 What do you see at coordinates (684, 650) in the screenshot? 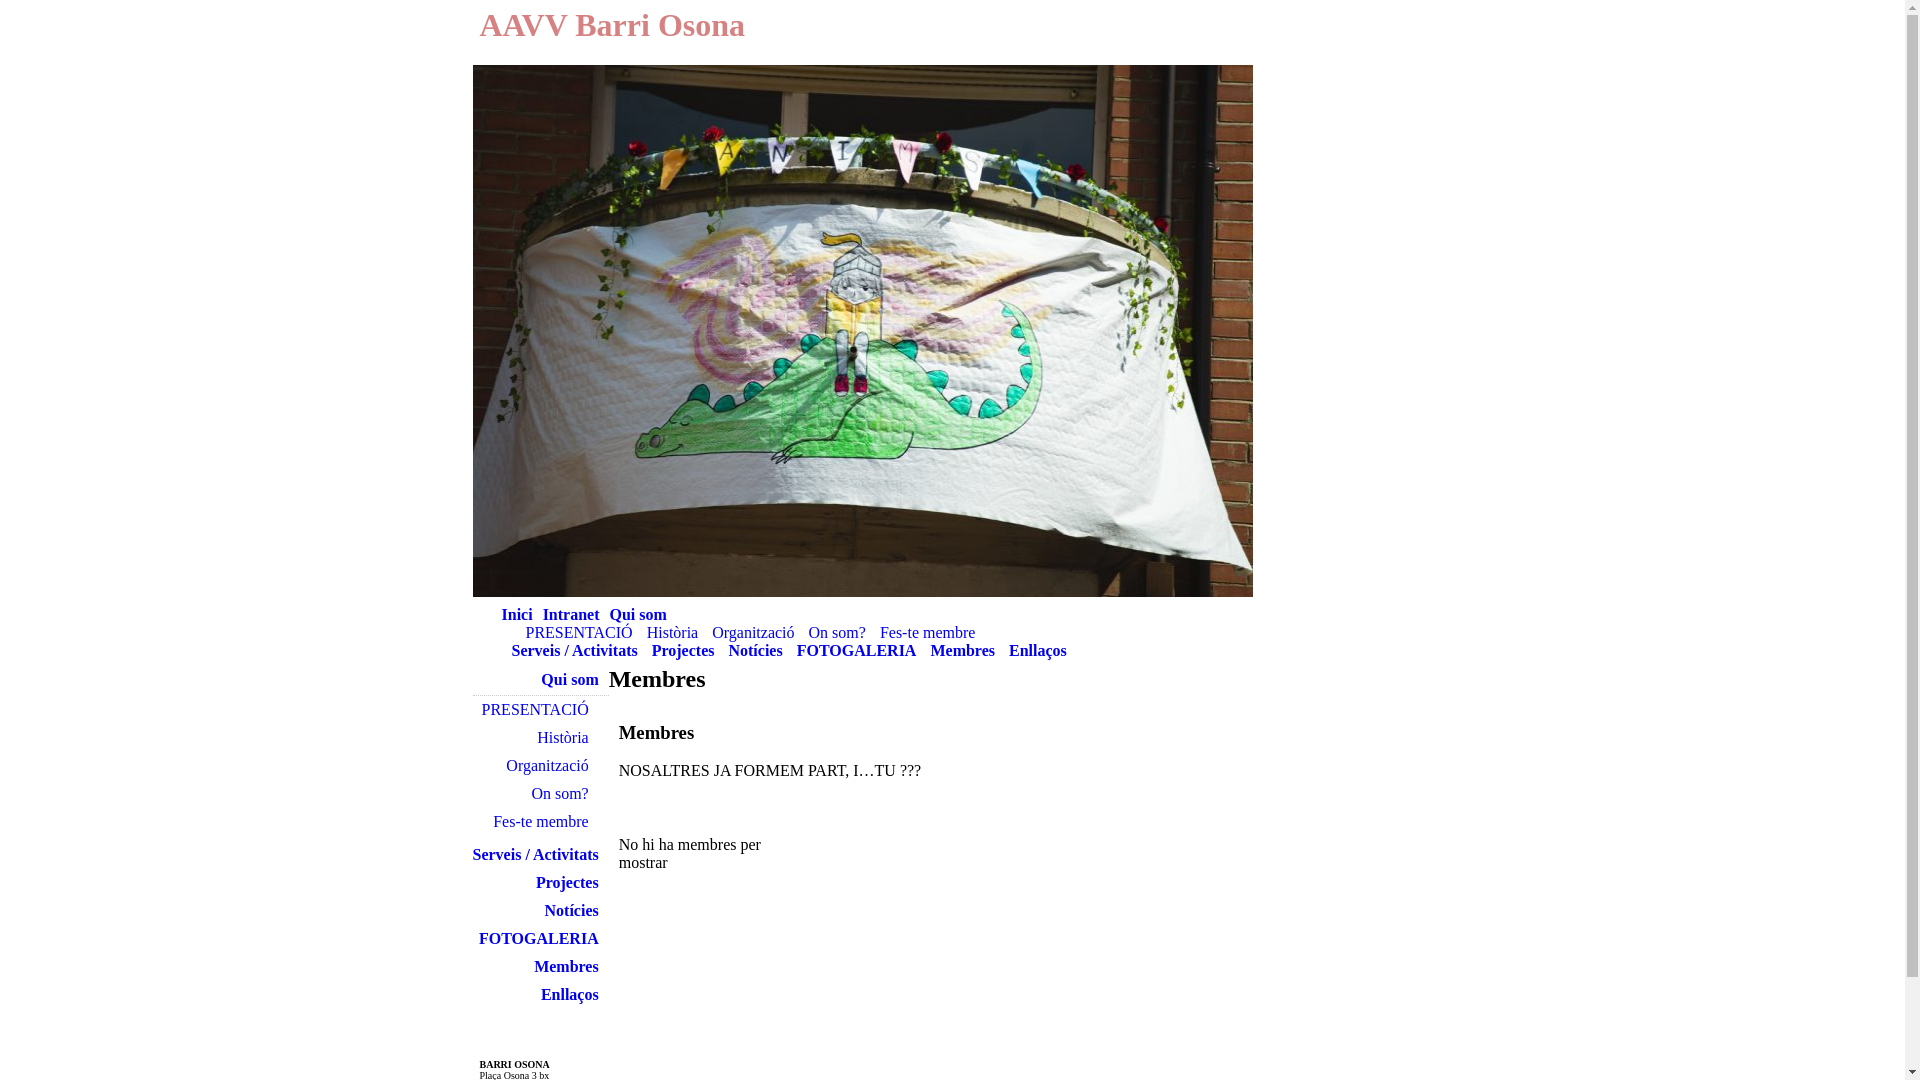
I see `Projectes` at bounding box center [684, 650].